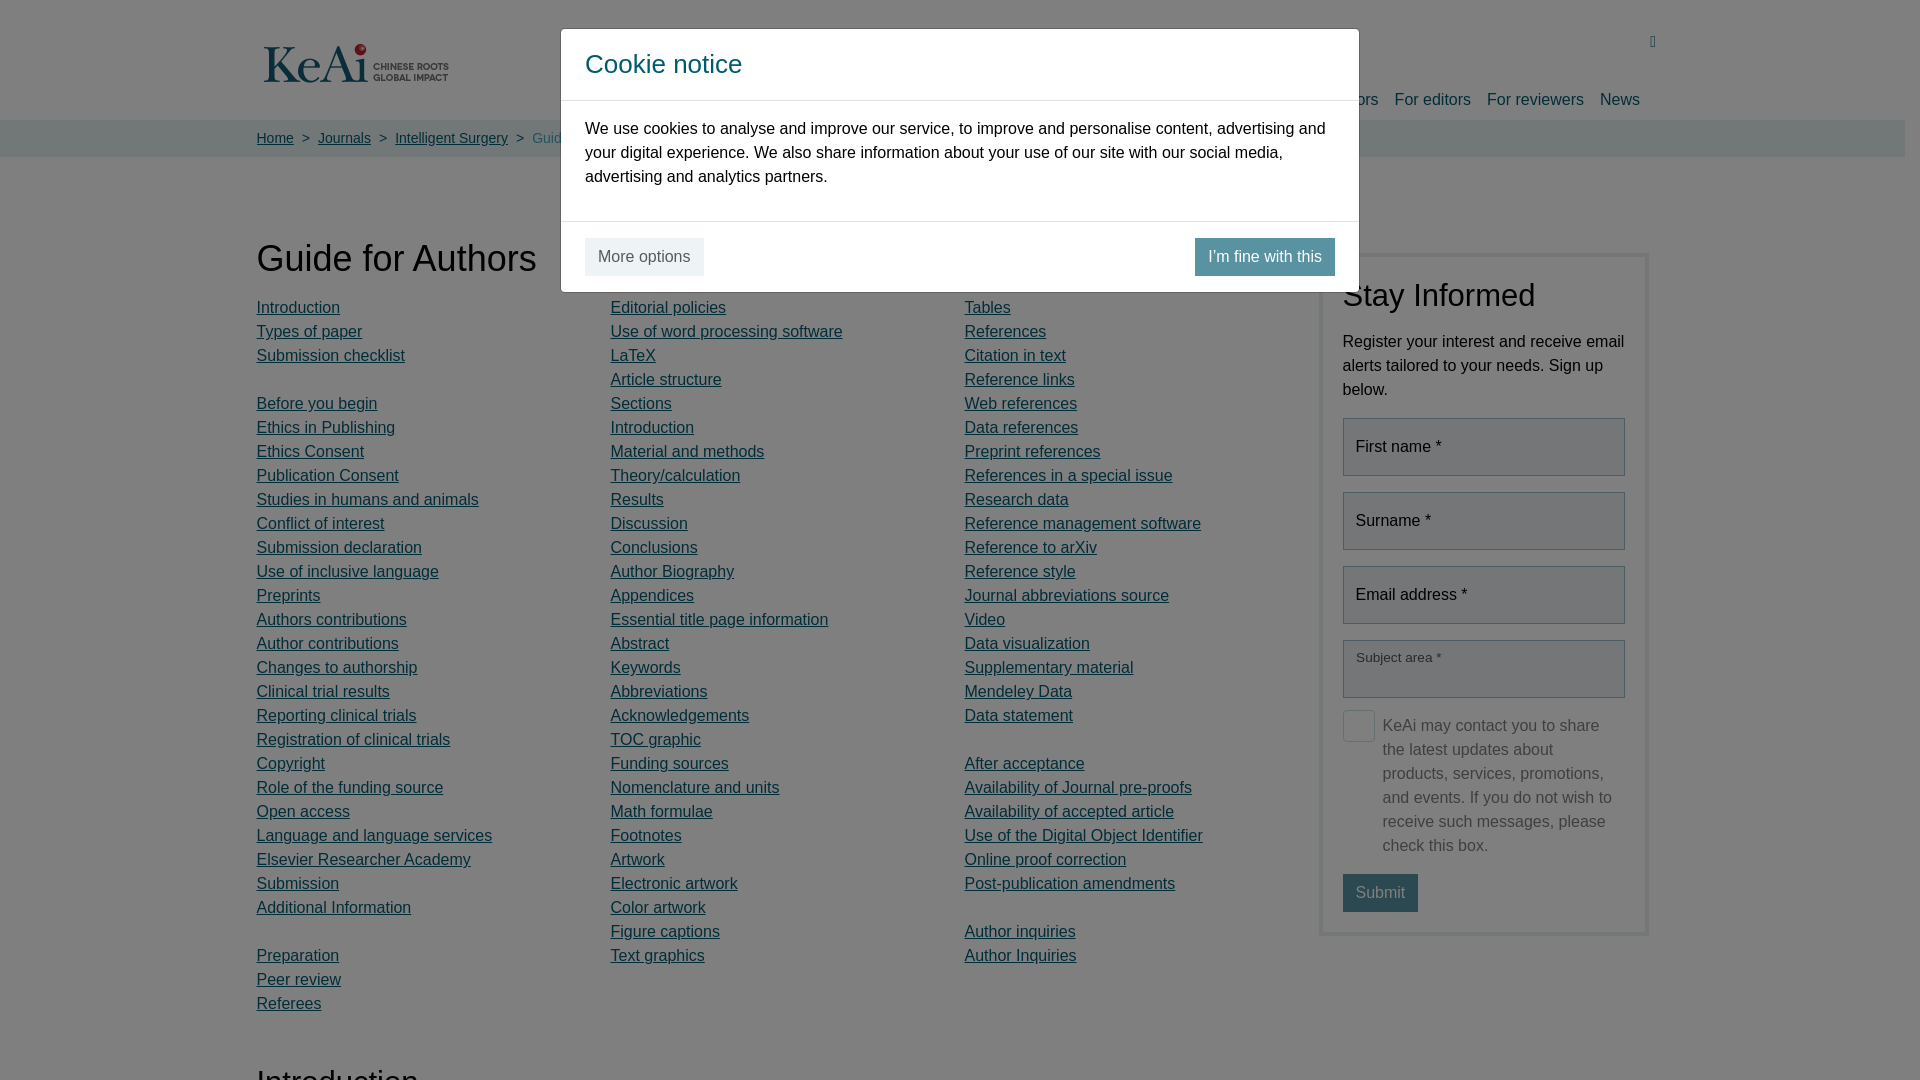 Image resolution: width=1920 pixels, height=1080 pixels. Describe the element at coordinates (1108, 96) in the screenshot. I see `Journals` at that location.